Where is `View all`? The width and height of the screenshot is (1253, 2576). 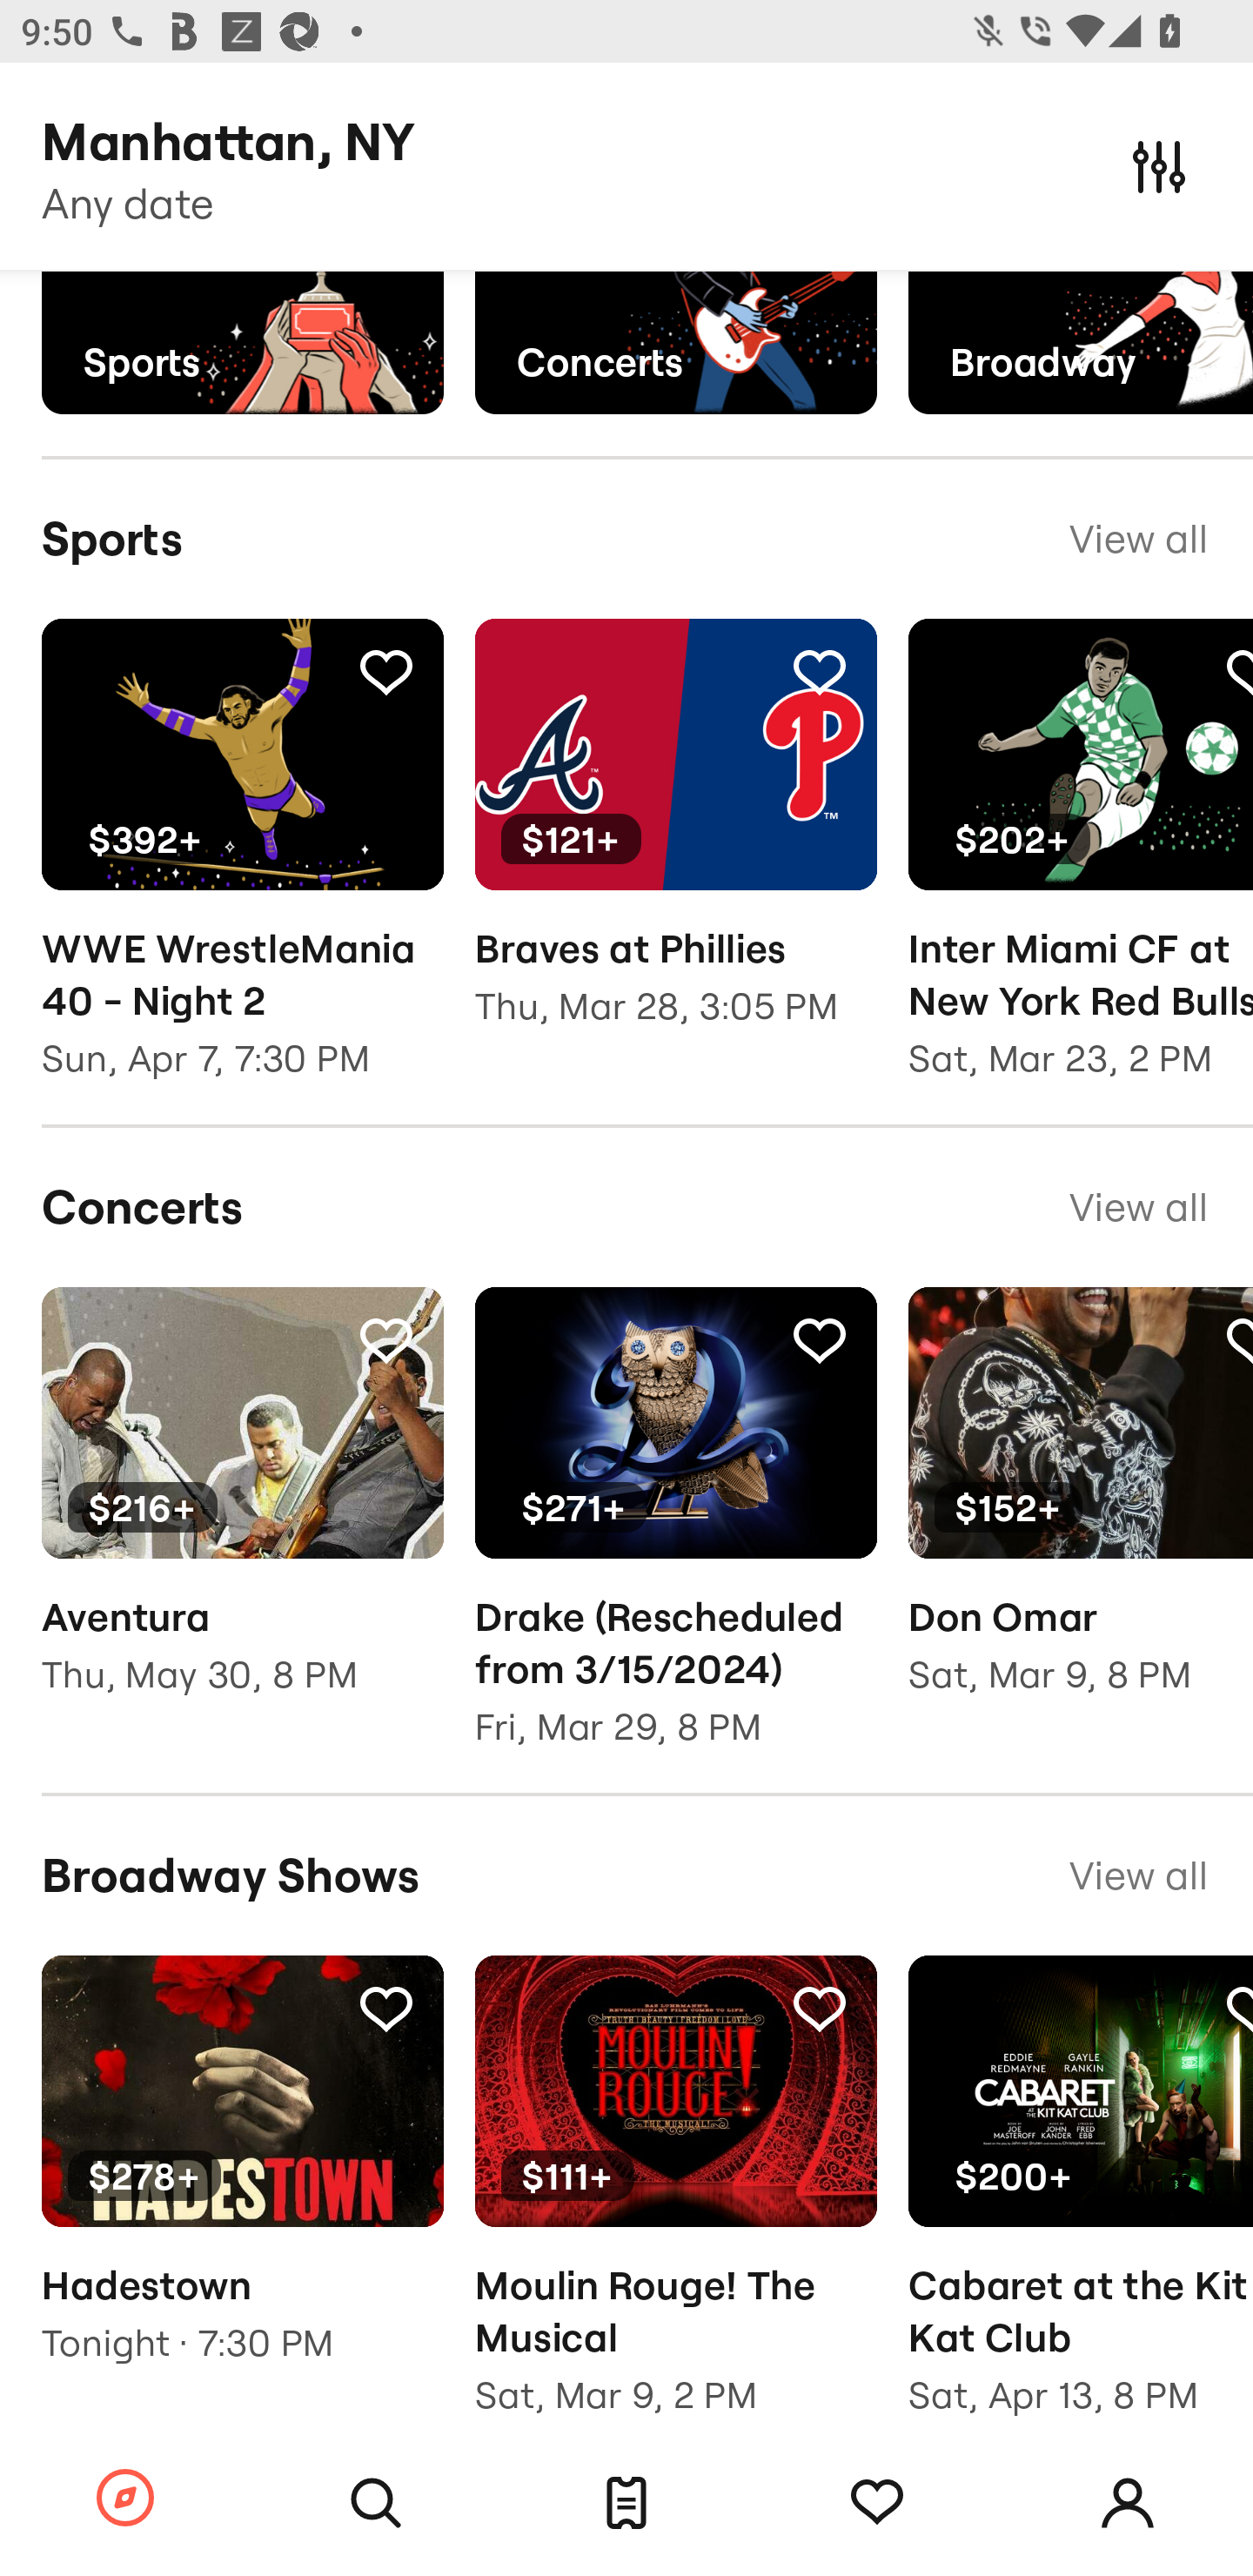
View all is located at coordinates (1138, 1875).